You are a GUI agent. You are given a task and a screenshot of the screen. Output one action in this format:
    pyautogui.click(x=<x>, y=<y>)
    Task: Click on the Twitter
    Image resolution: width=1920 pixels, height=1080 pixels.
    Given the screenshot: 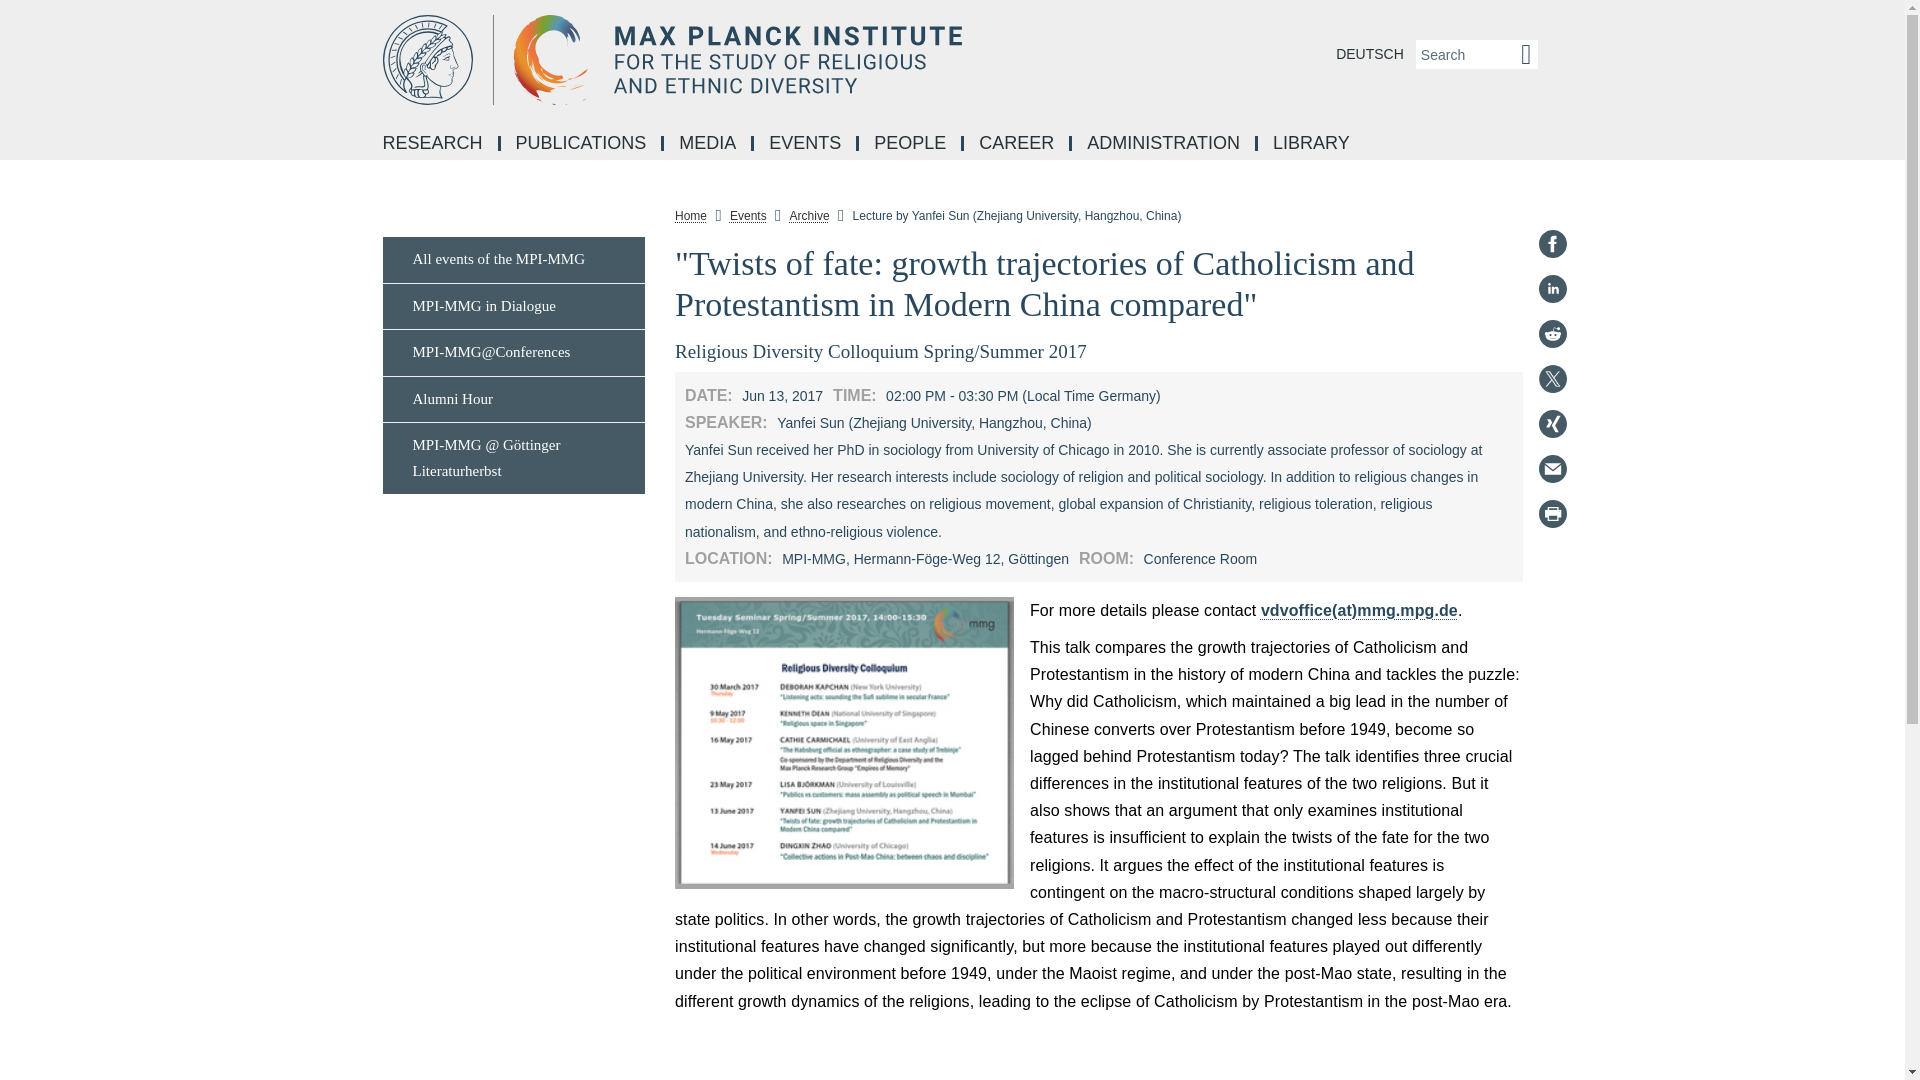 What is the action you would take?
    pyautogui.click(x=1552, y=378)
    